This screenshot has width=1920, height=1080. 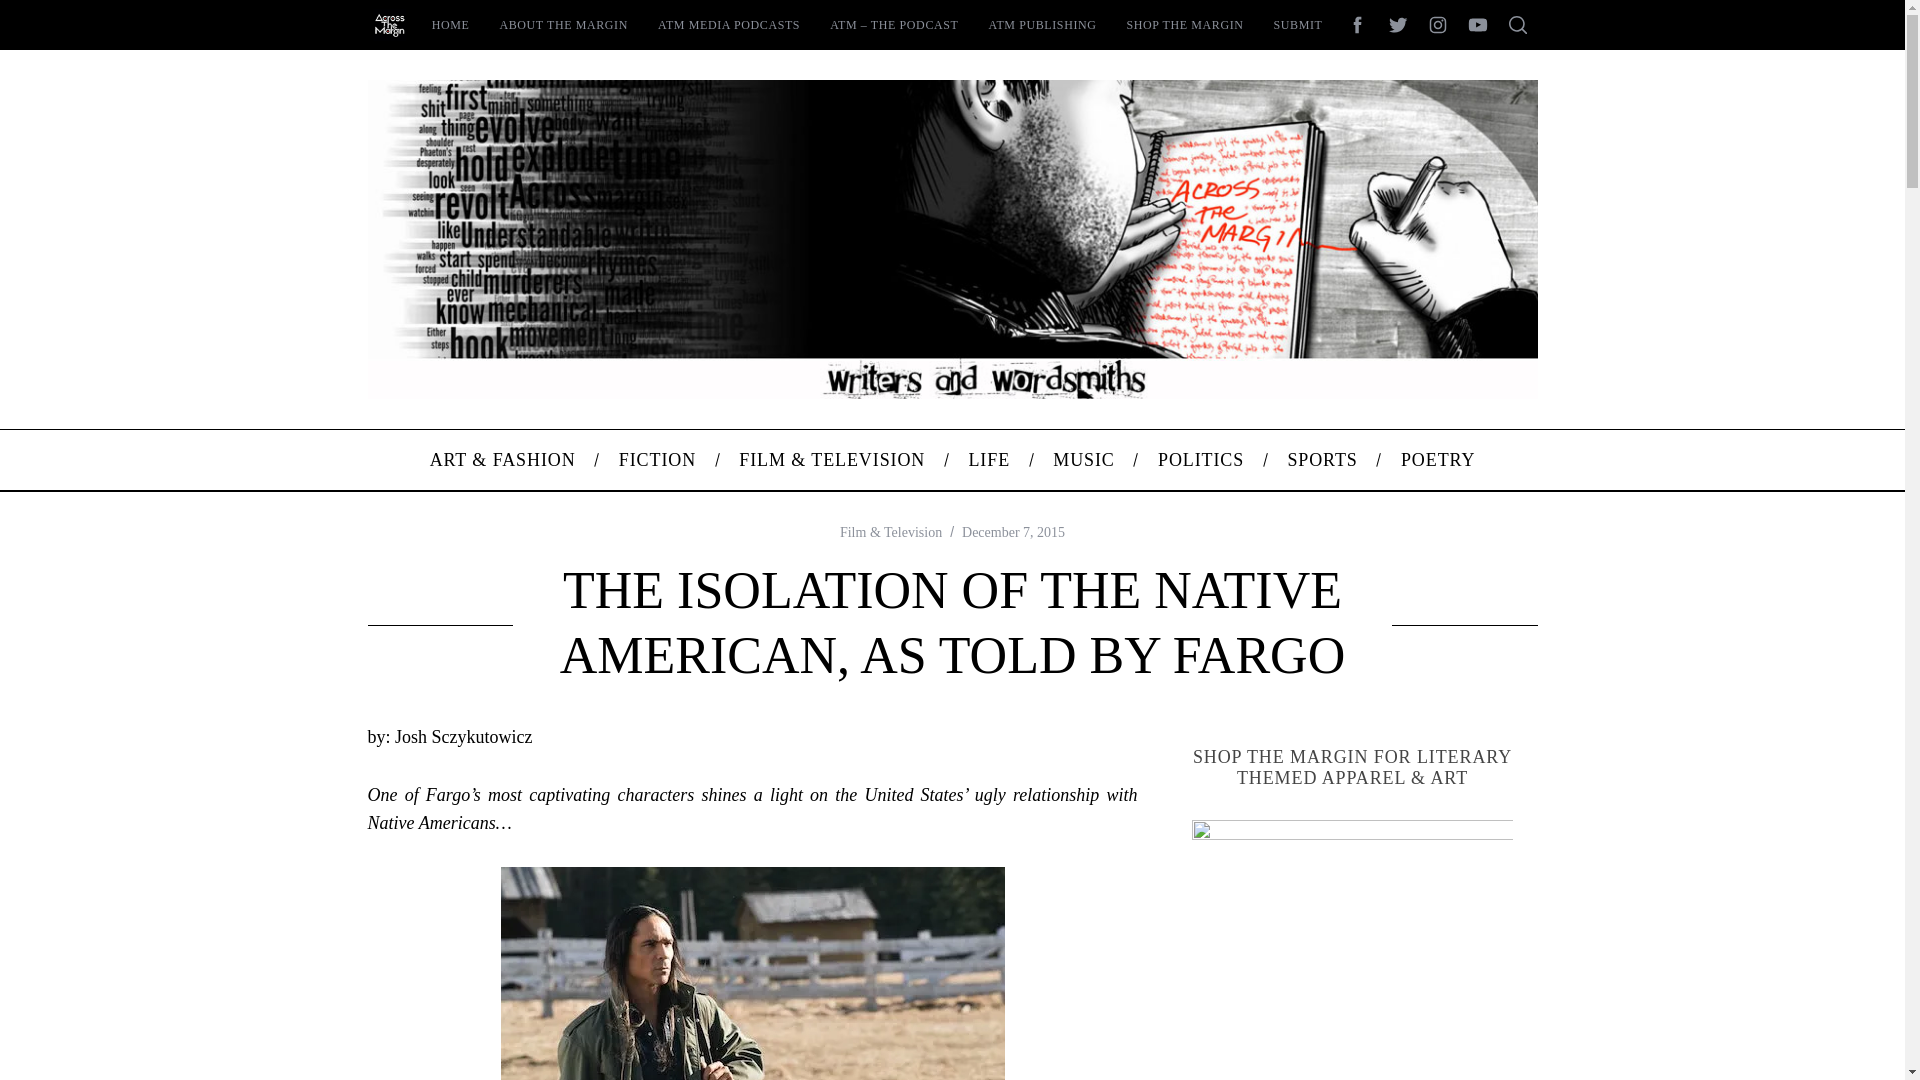 I want to click on POLITICS, so click(x=1200, y=460).